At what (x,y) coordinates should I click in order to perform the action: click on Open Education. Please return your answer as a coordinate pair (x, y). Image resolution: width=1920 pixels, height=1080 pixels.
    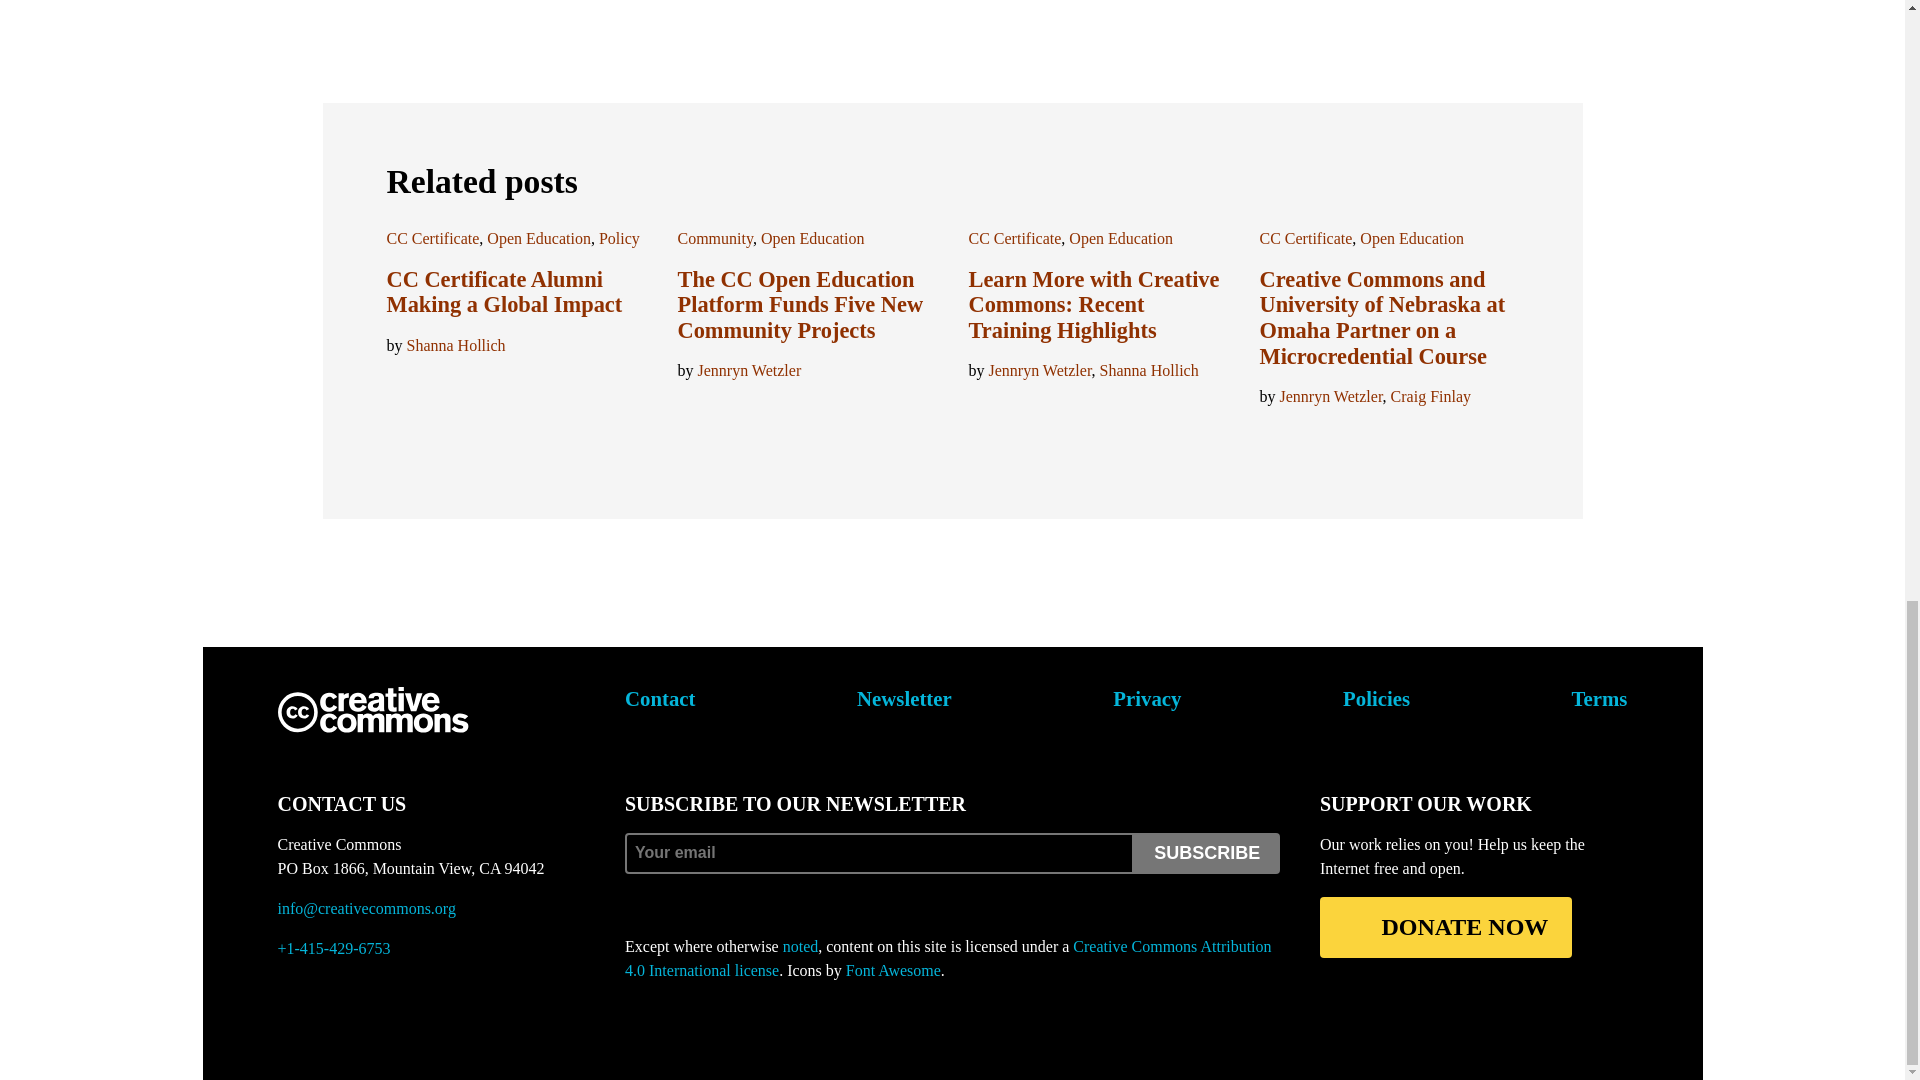
    Looking at the image, I should click on (539, 238).